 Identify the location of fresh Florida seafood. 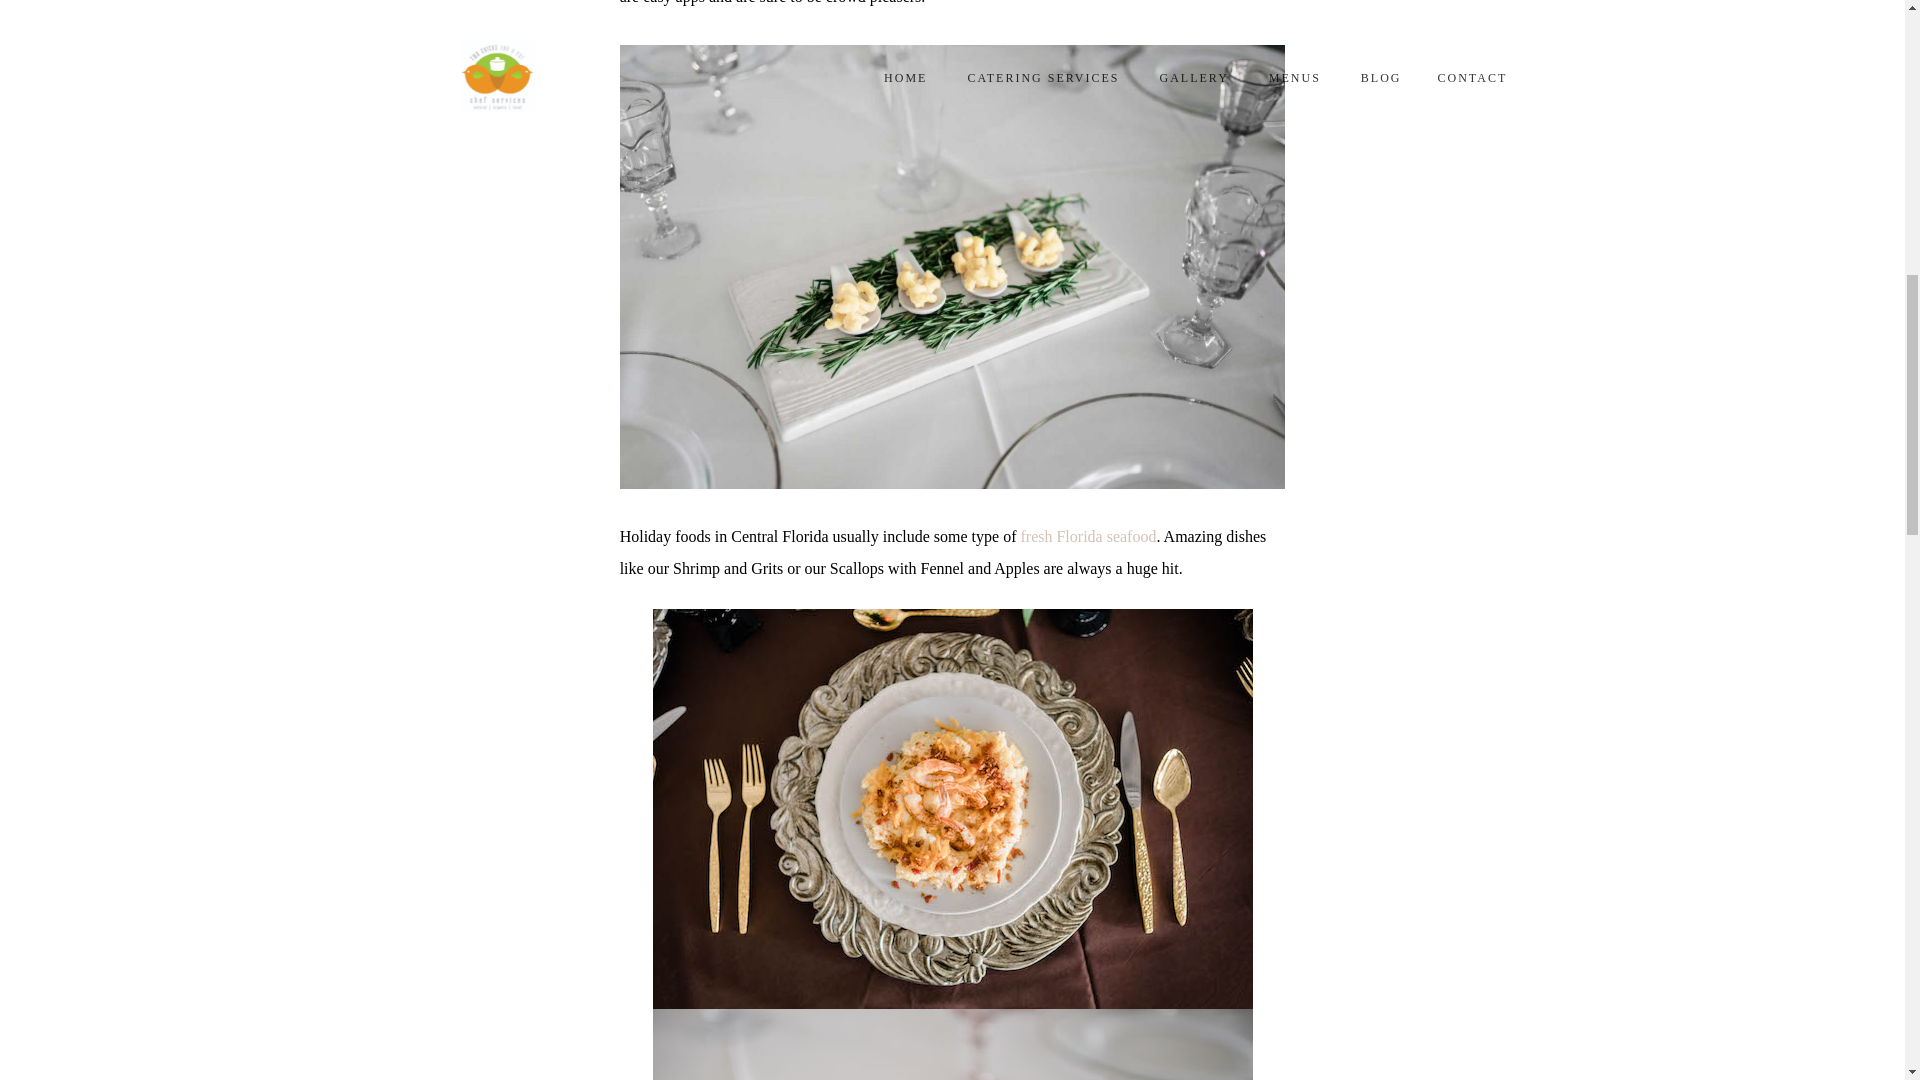
(1087, 536).